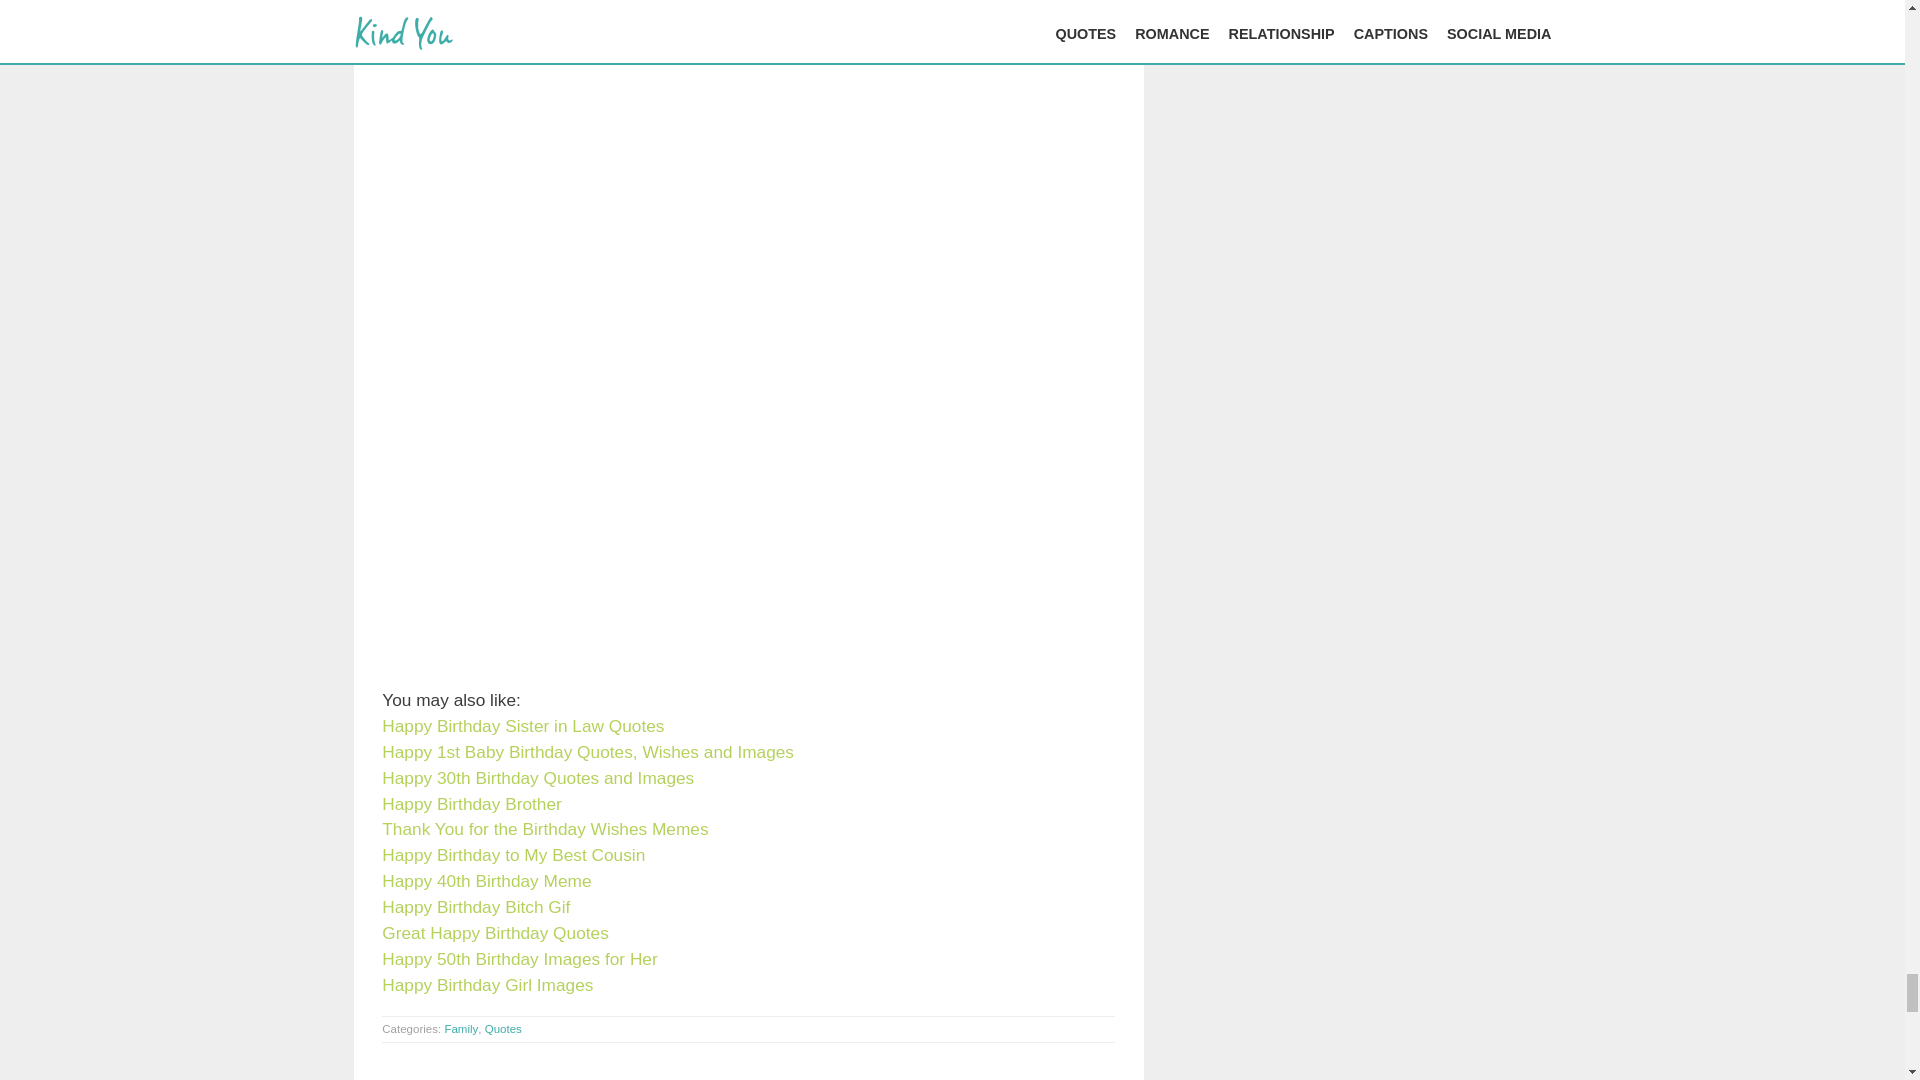 This screenshot has height=1080, width=1920. I want to click on Quotes, so click(504, 1028).